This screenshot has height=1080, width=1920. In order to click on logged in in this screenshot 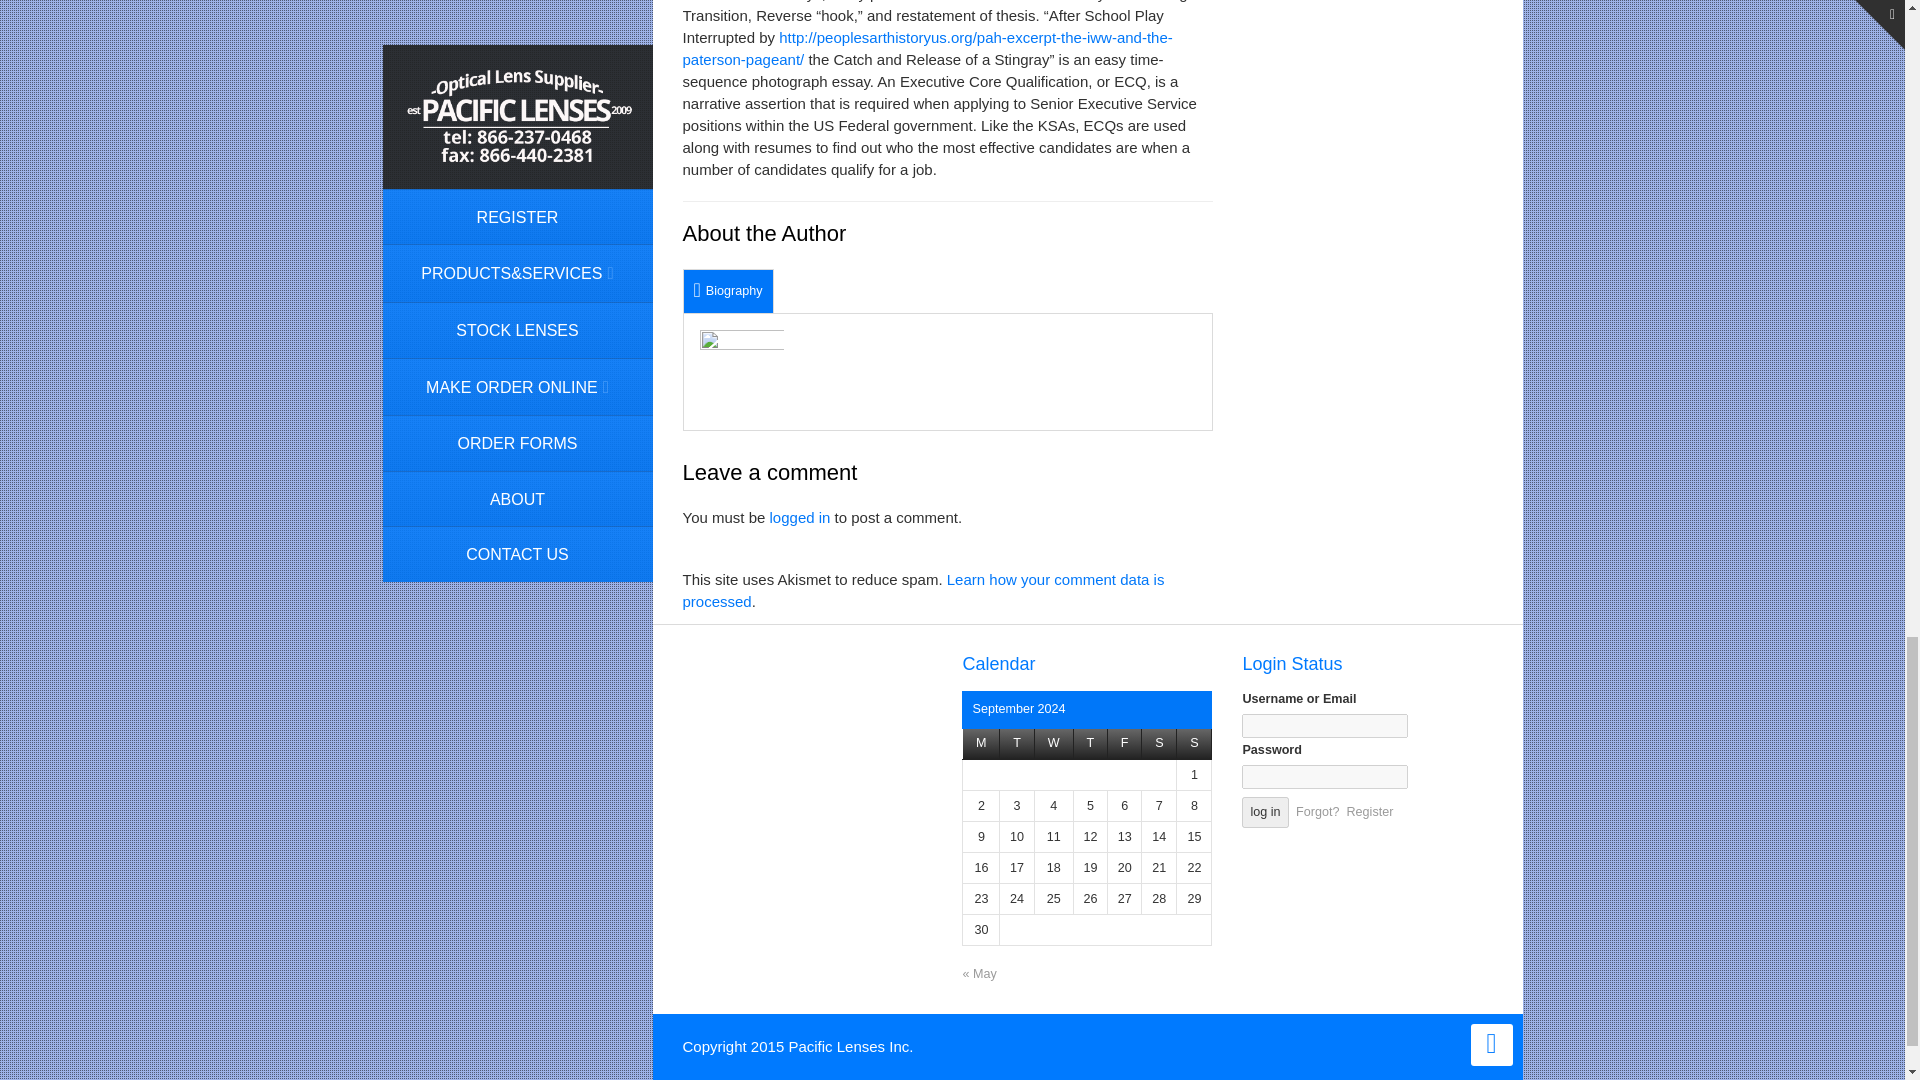, I will do `click(800, 516)`.